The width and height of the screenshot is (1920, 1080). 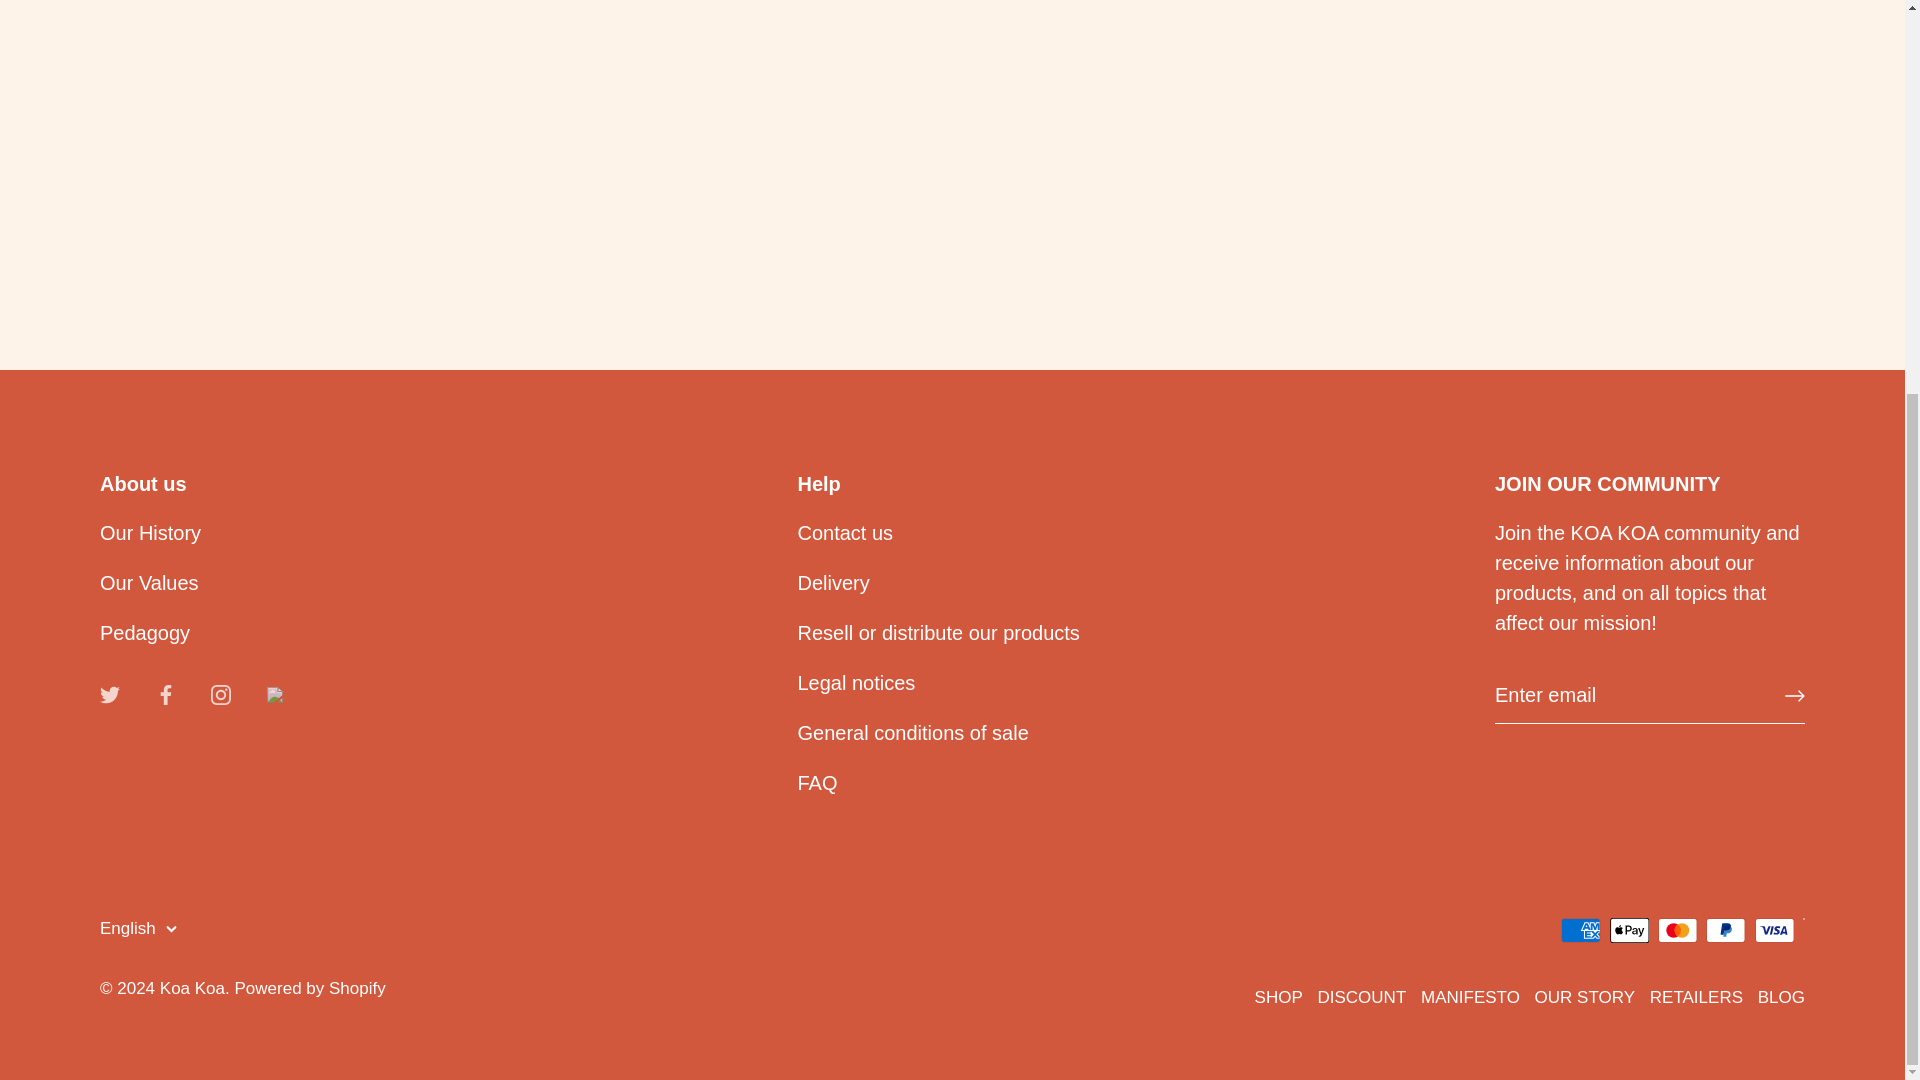 What do you see at coordinates (220, 694) in the screenshot?
I see `Instagram` at bounding box center [220, 694].